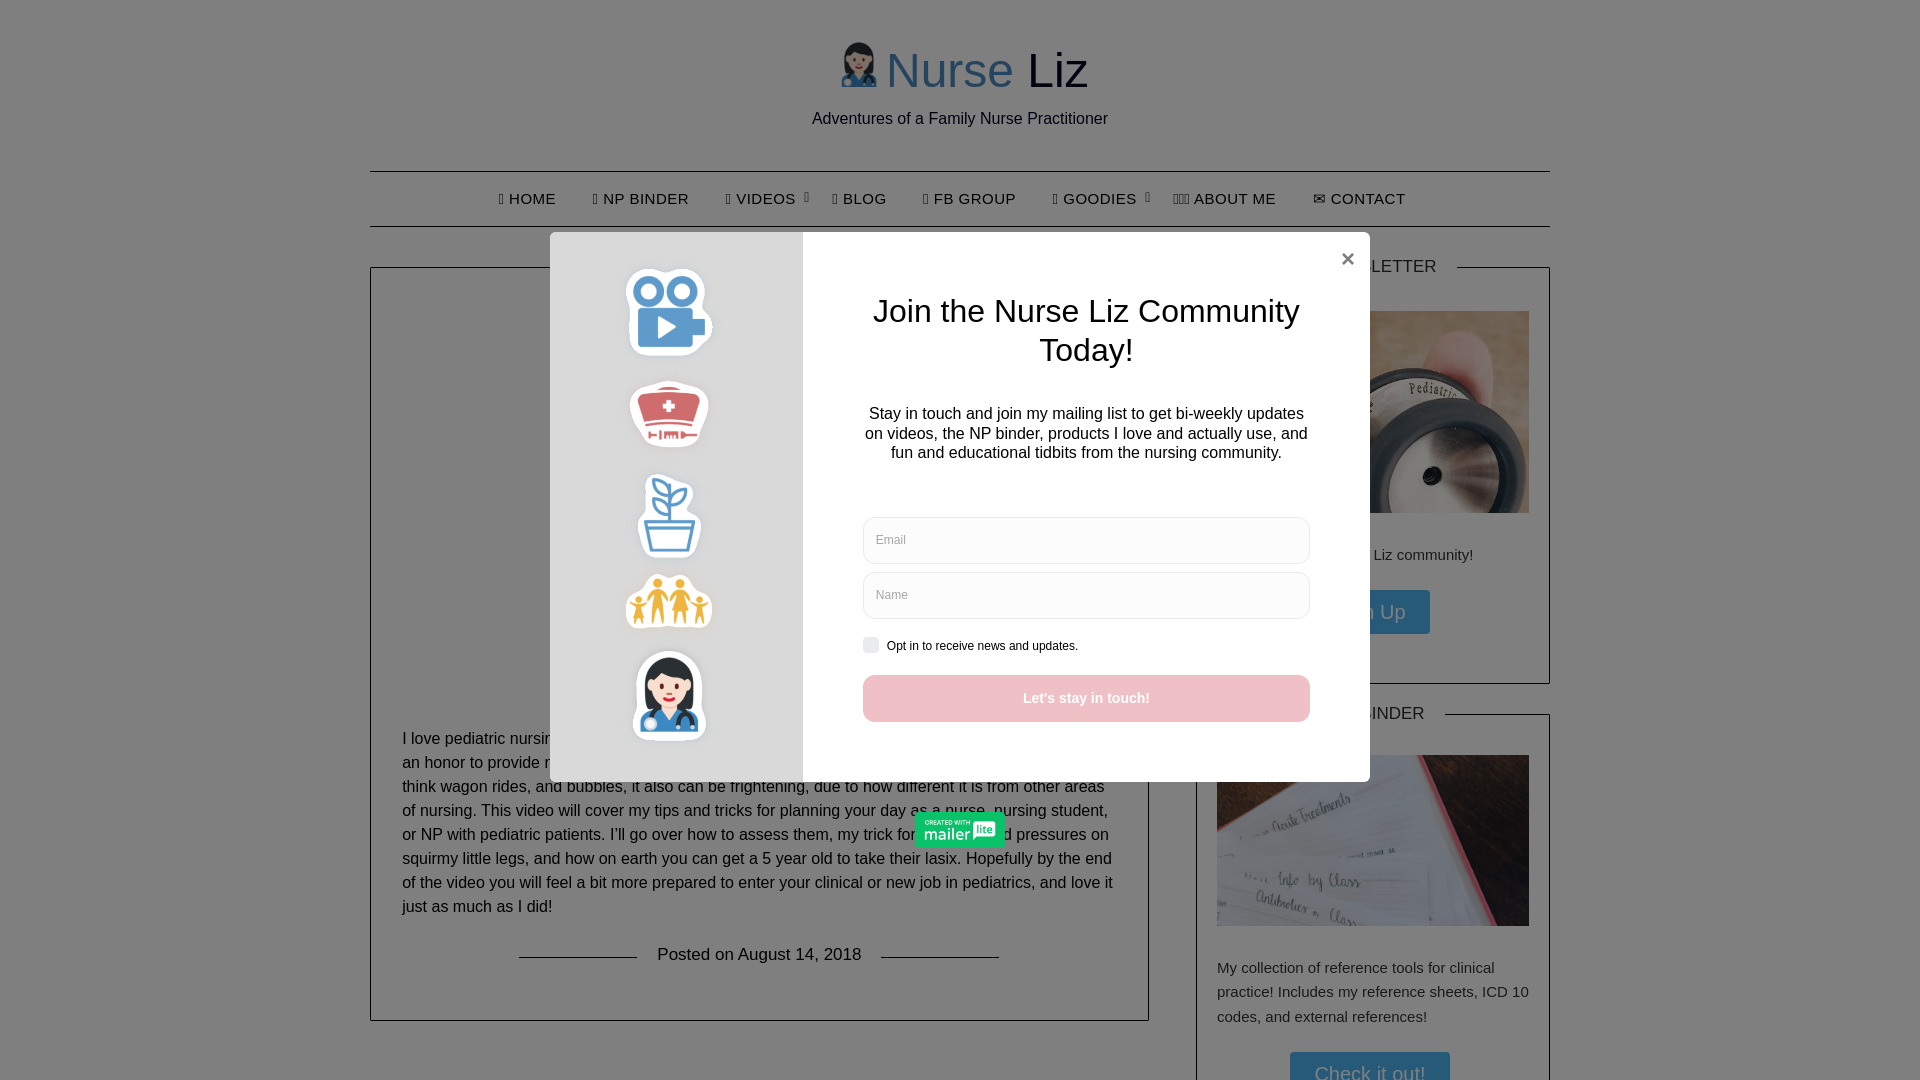 The height and width of the screenshot is (1080, 1920). Describe the element at coordinates (1370, 1066) in the screenshot. I see `Check it out!` at that location.